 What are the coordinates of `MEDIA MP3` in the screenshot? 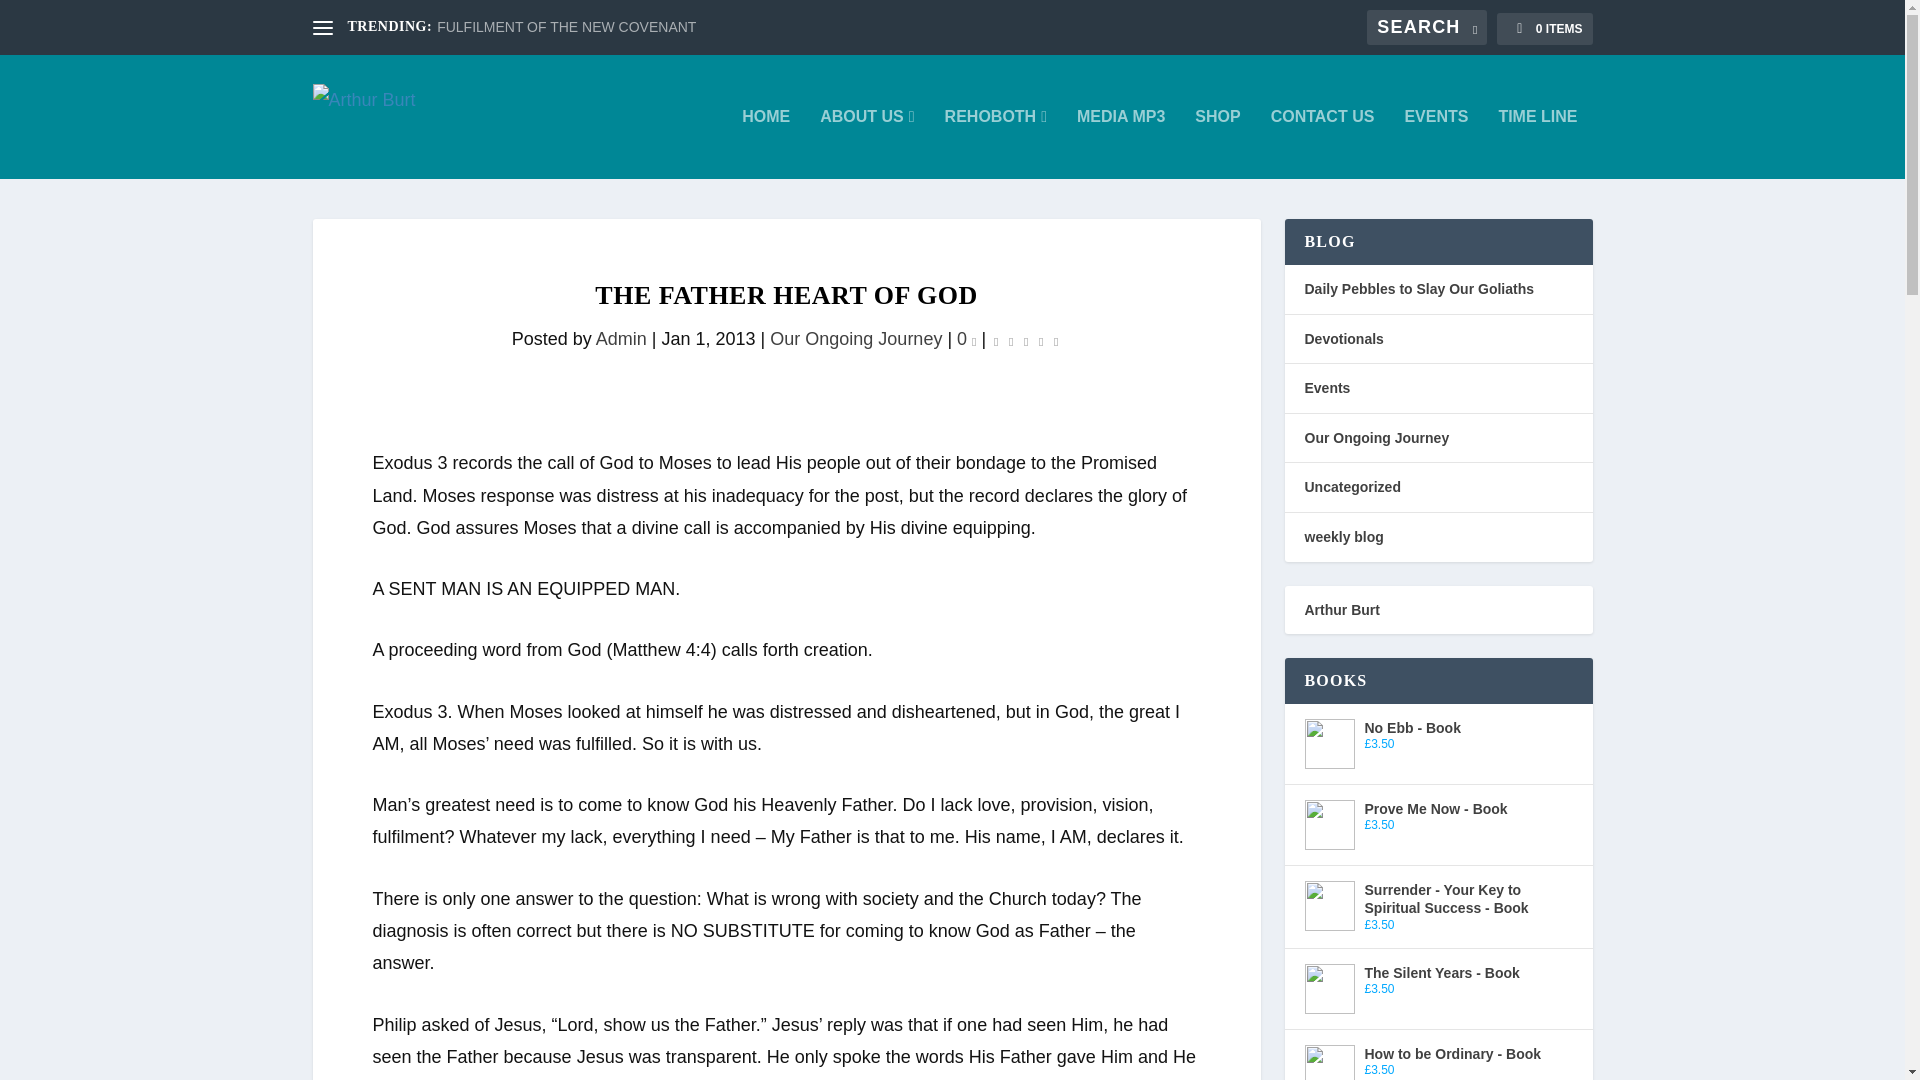 It's located at (1121, 144).